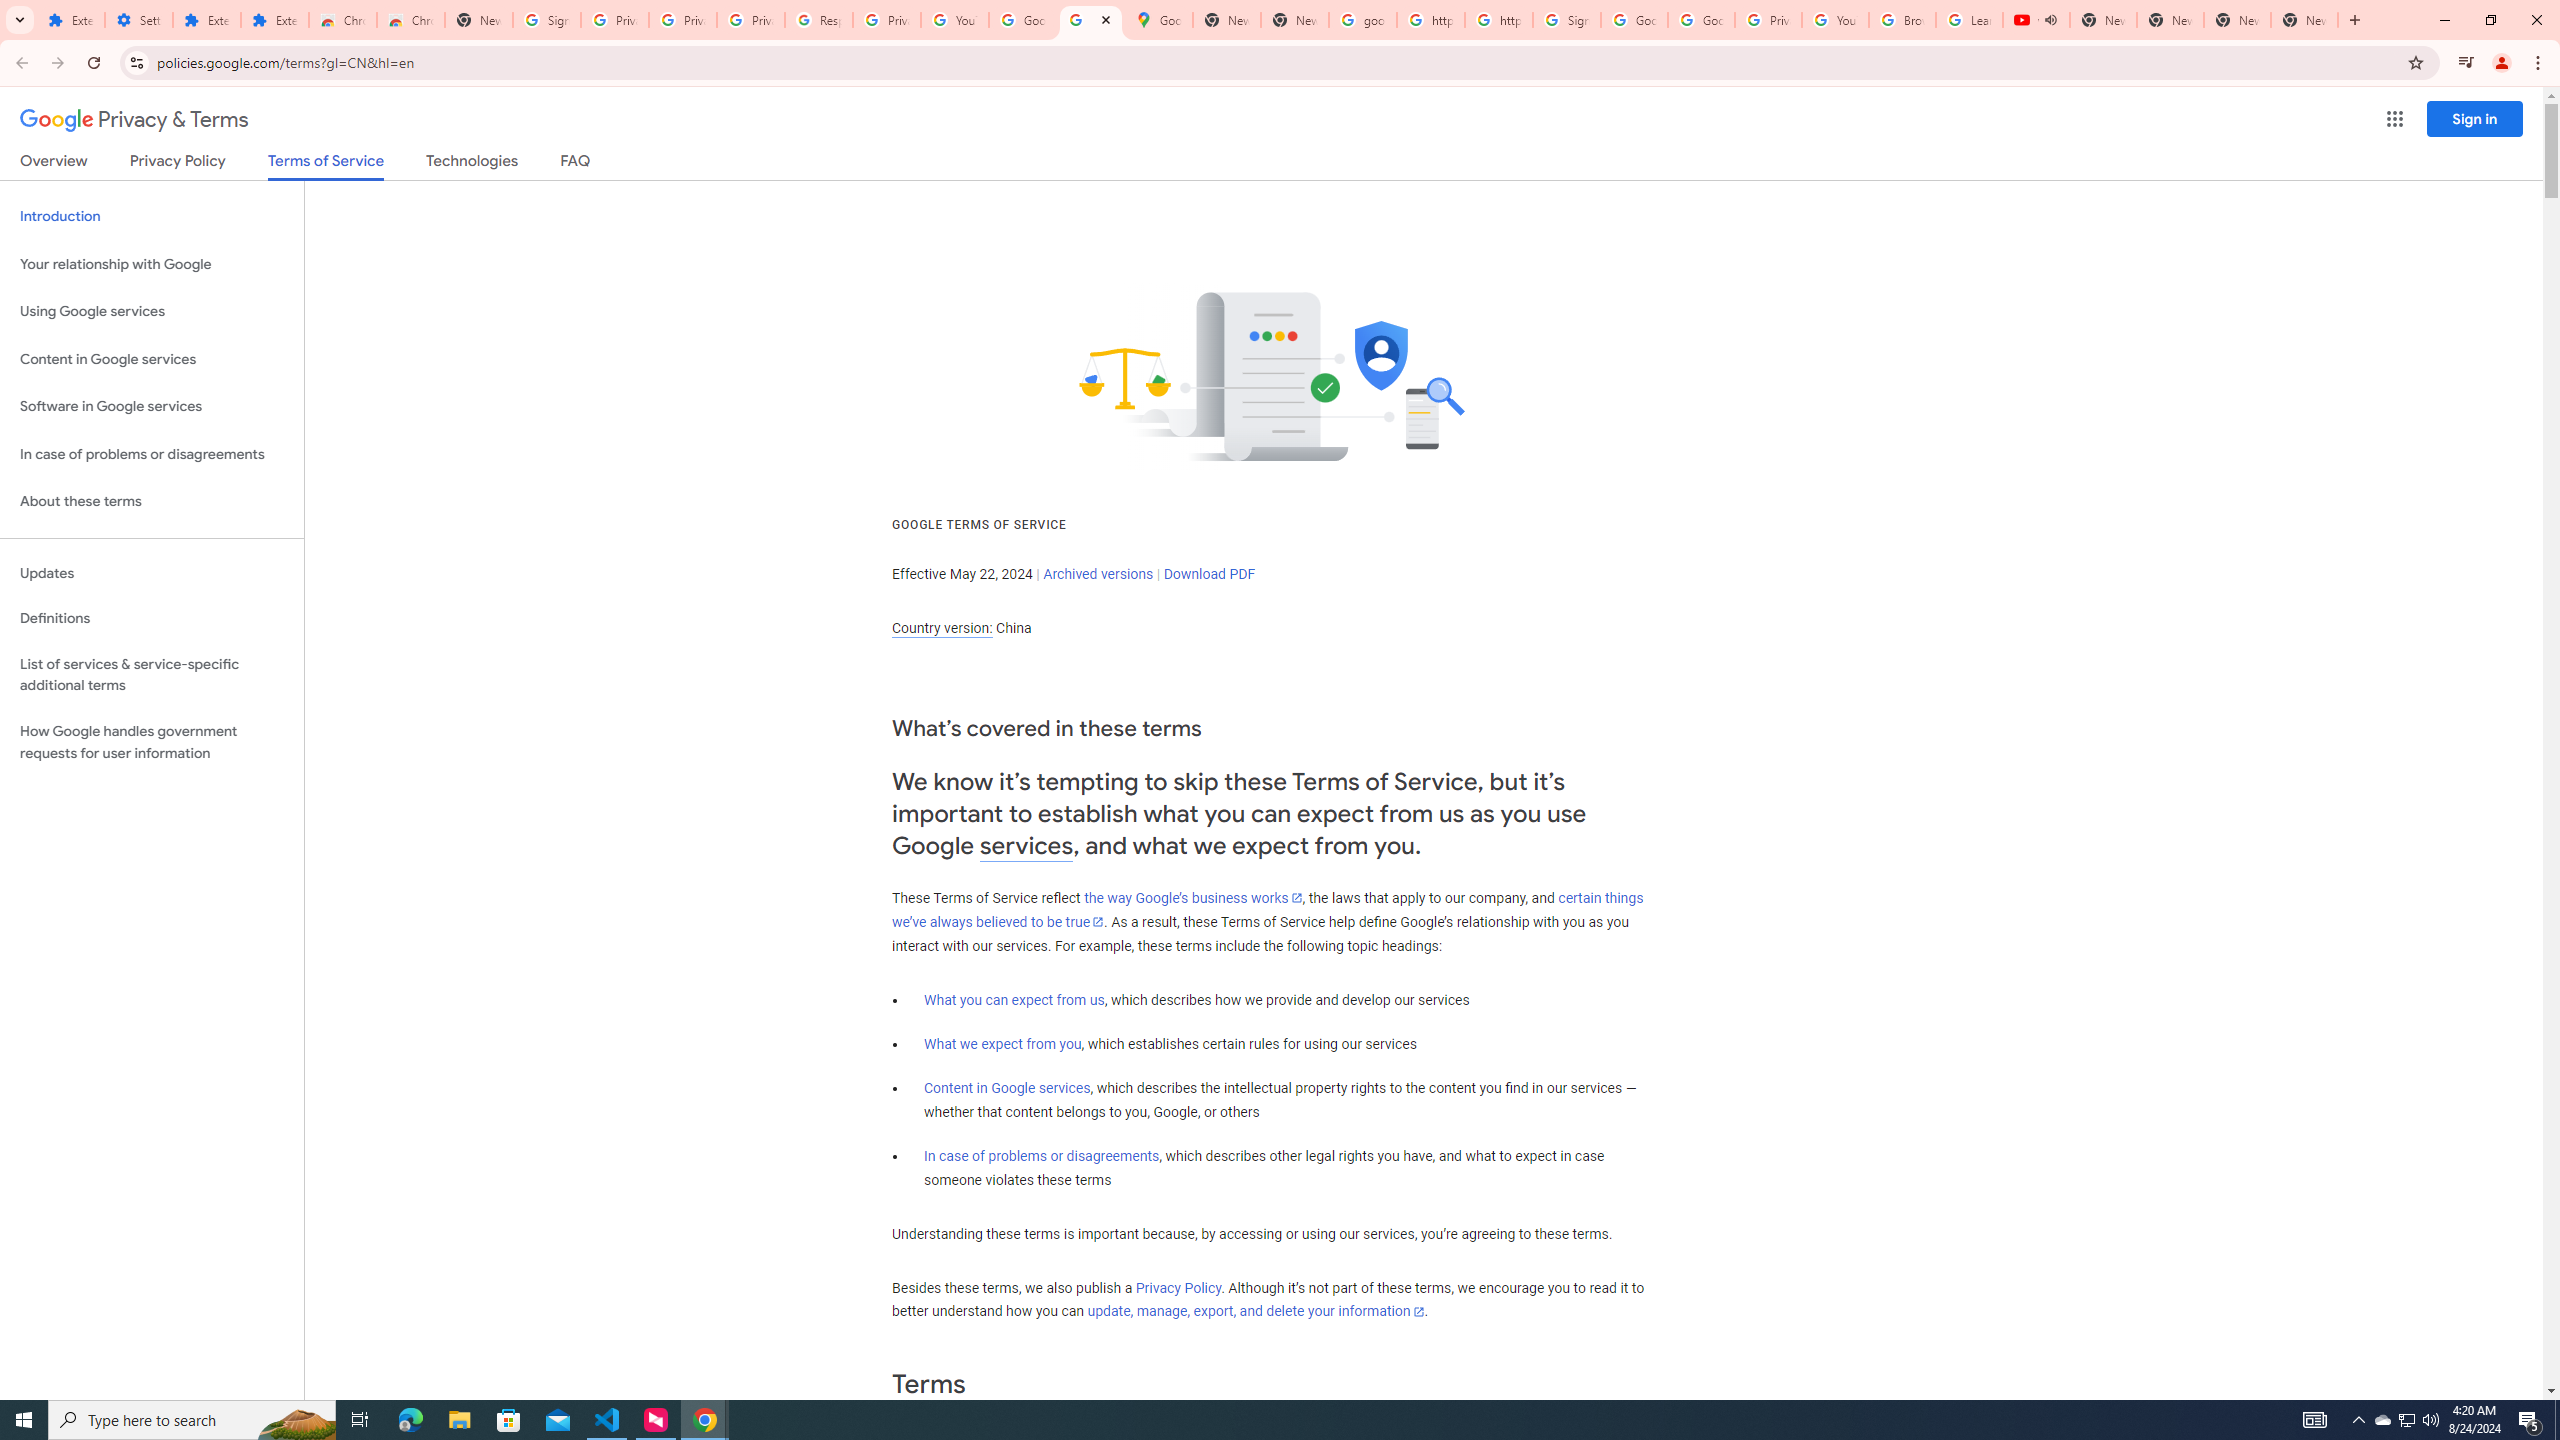  I want to click on Extensions, so click(274, 20).